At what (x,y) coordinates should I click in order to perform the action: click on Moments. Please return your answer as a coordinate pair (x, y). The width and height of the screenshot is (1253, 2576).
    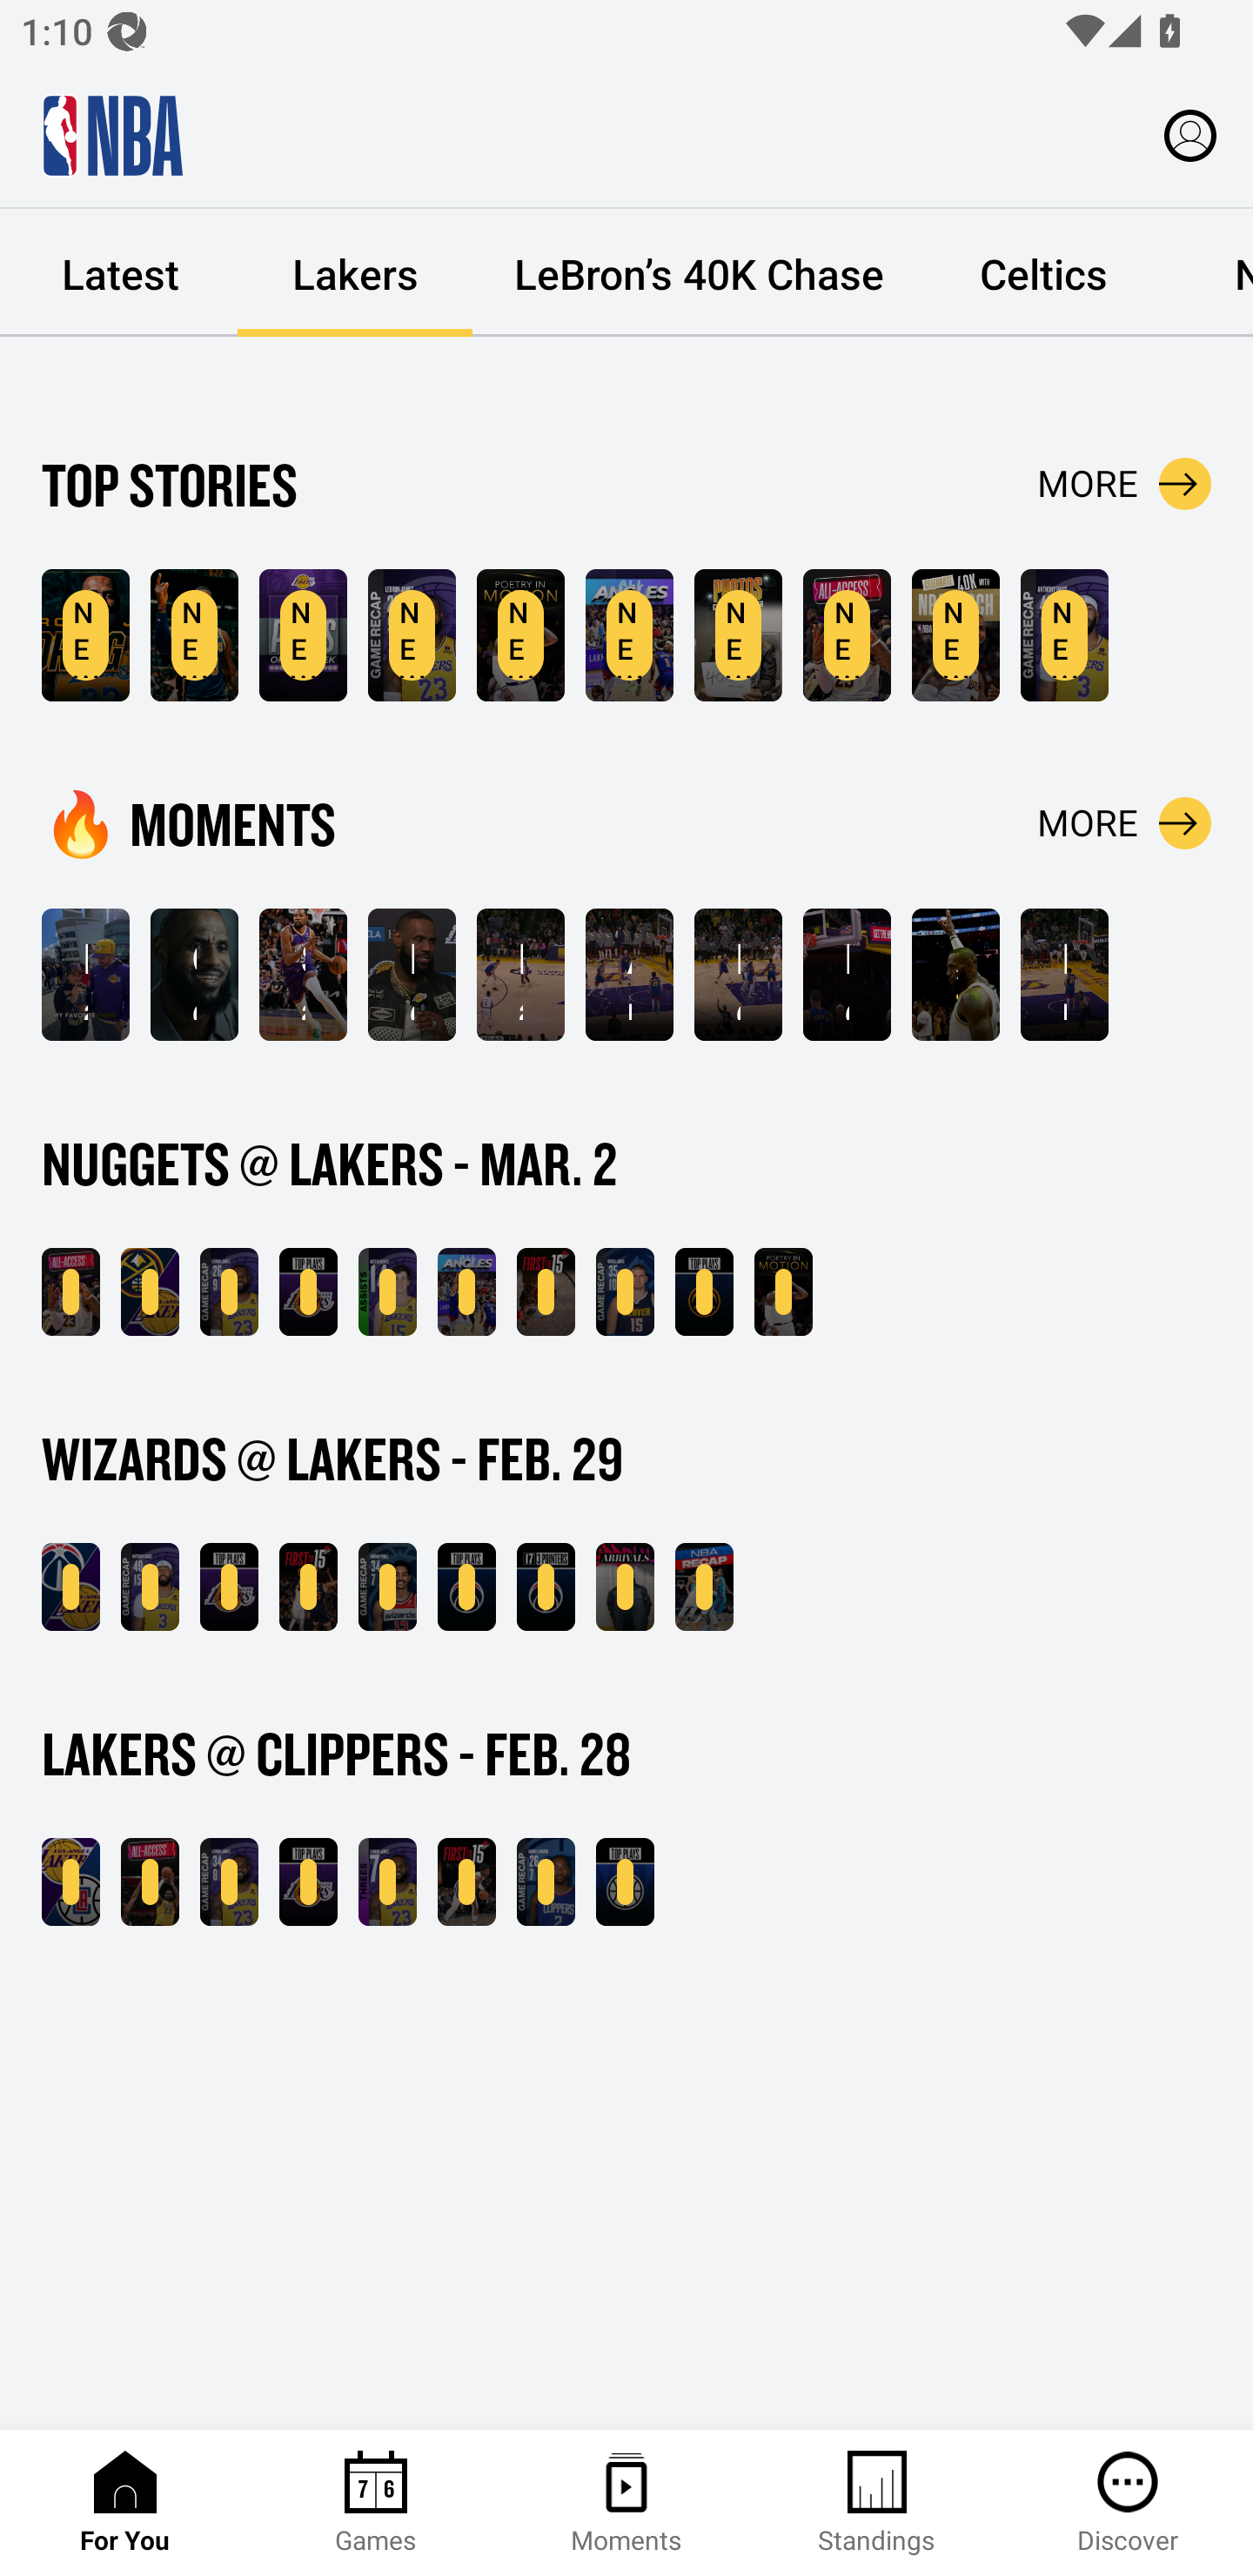
    Looking at the image, I should click on (626, 2503).